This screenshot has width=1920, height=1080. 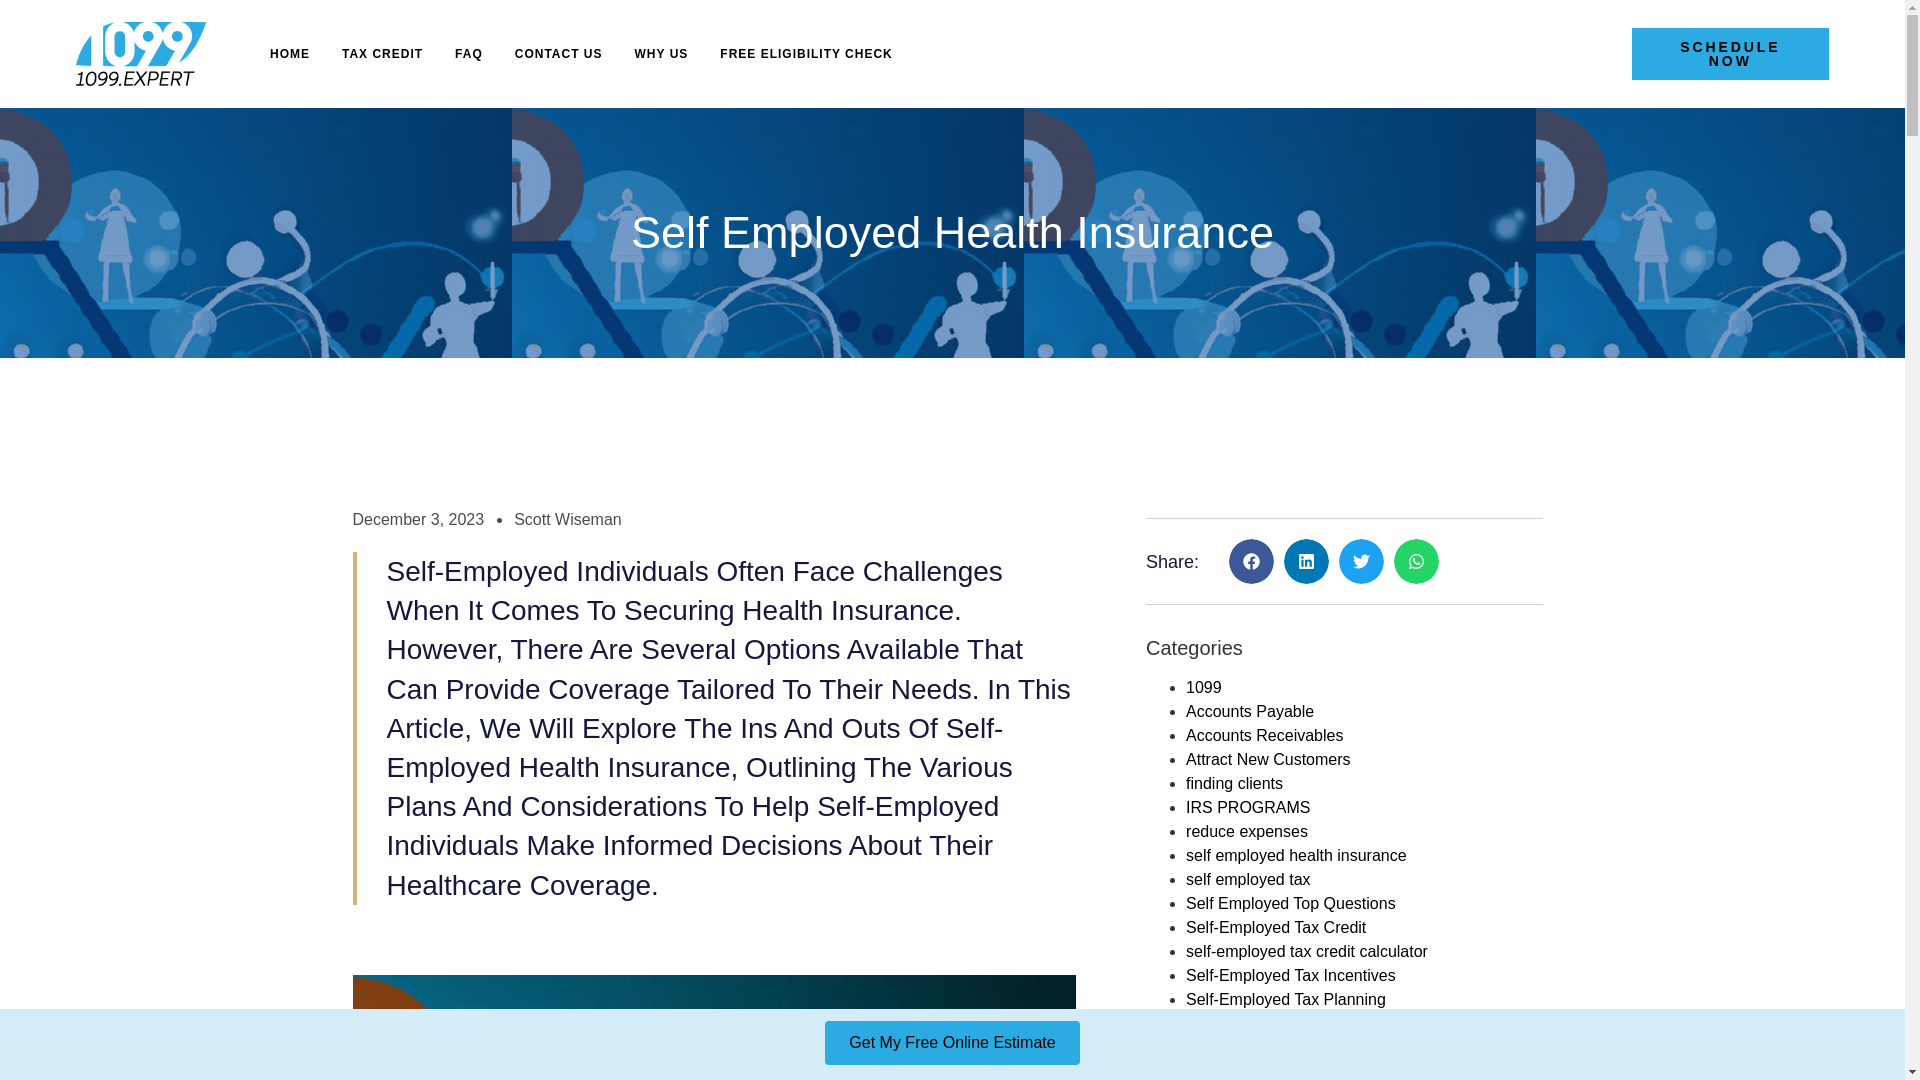 What do you see at coordinates (290, 54) in the screenshot?
I see `HOME` at bounding box center [290, 54].